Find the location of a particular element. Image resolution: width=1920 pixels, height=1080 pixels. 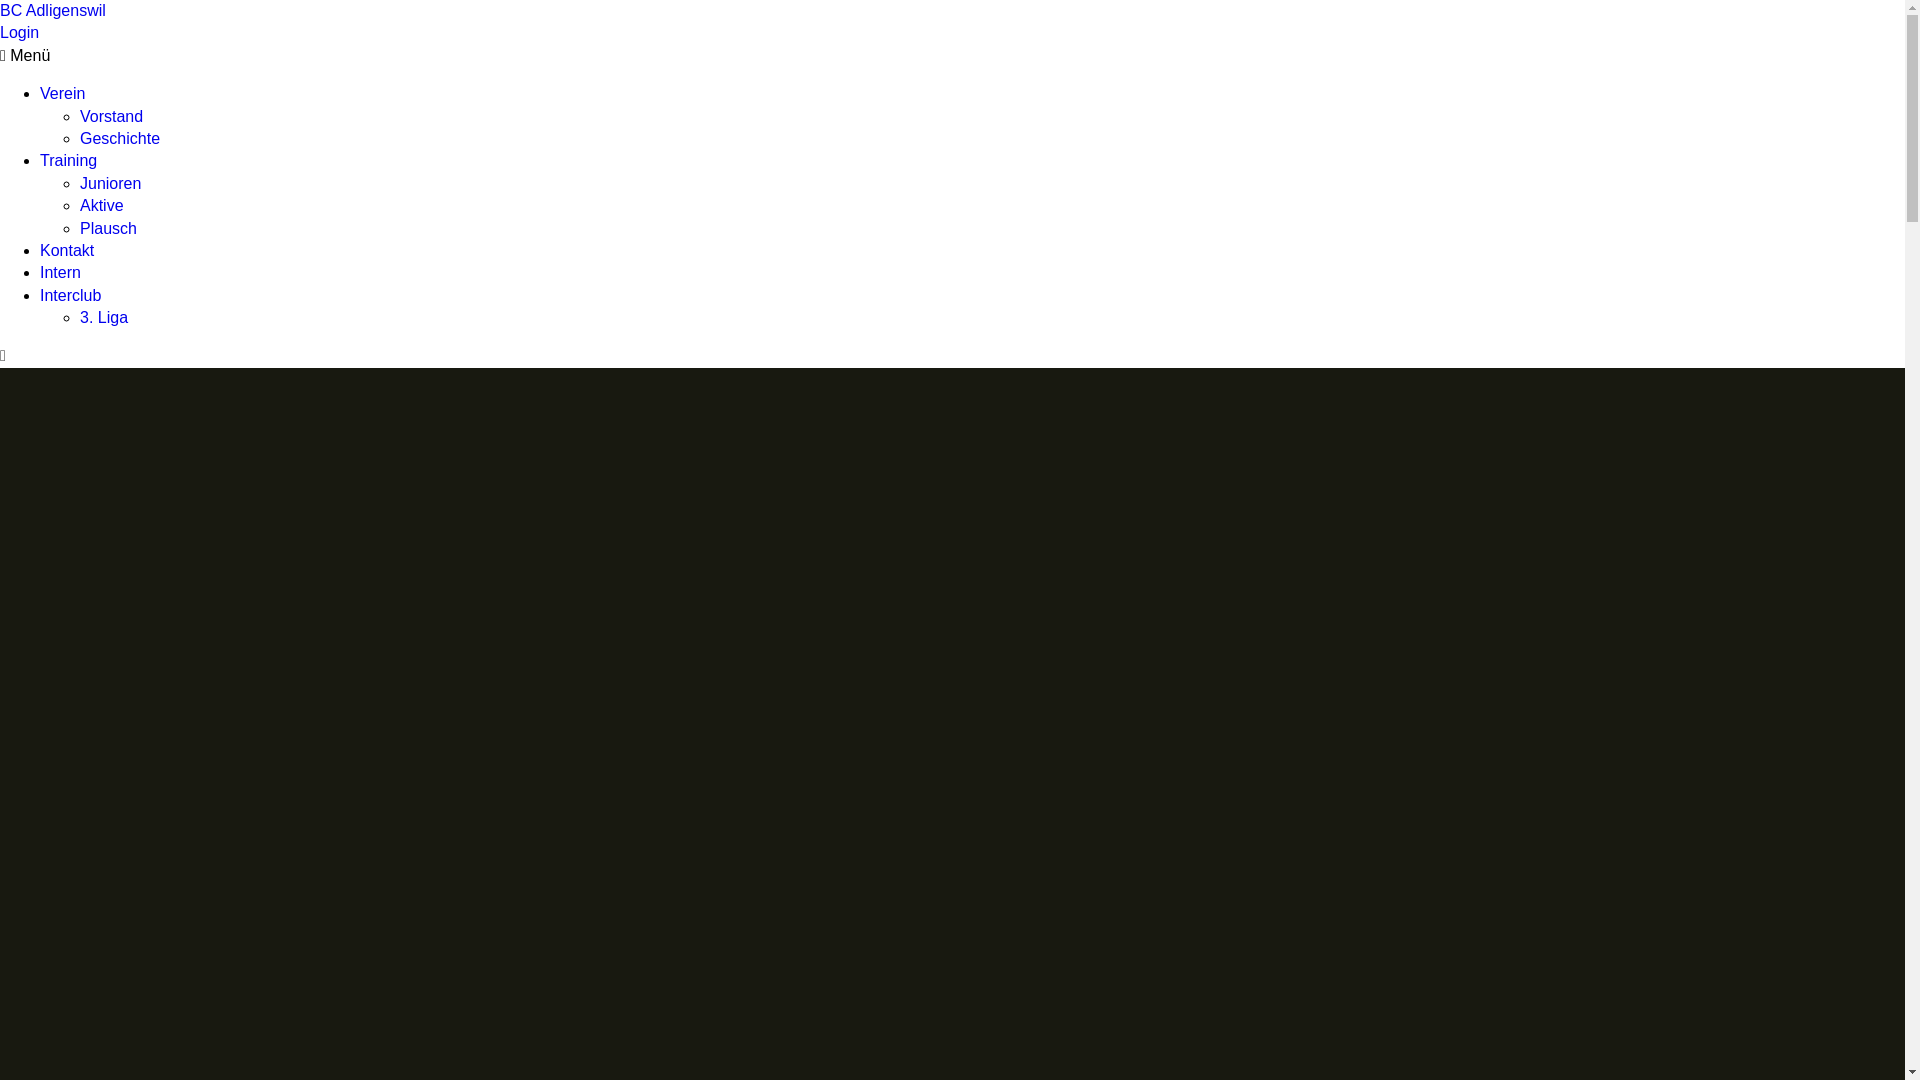

Vorstand is located at coordinates (112, 116).